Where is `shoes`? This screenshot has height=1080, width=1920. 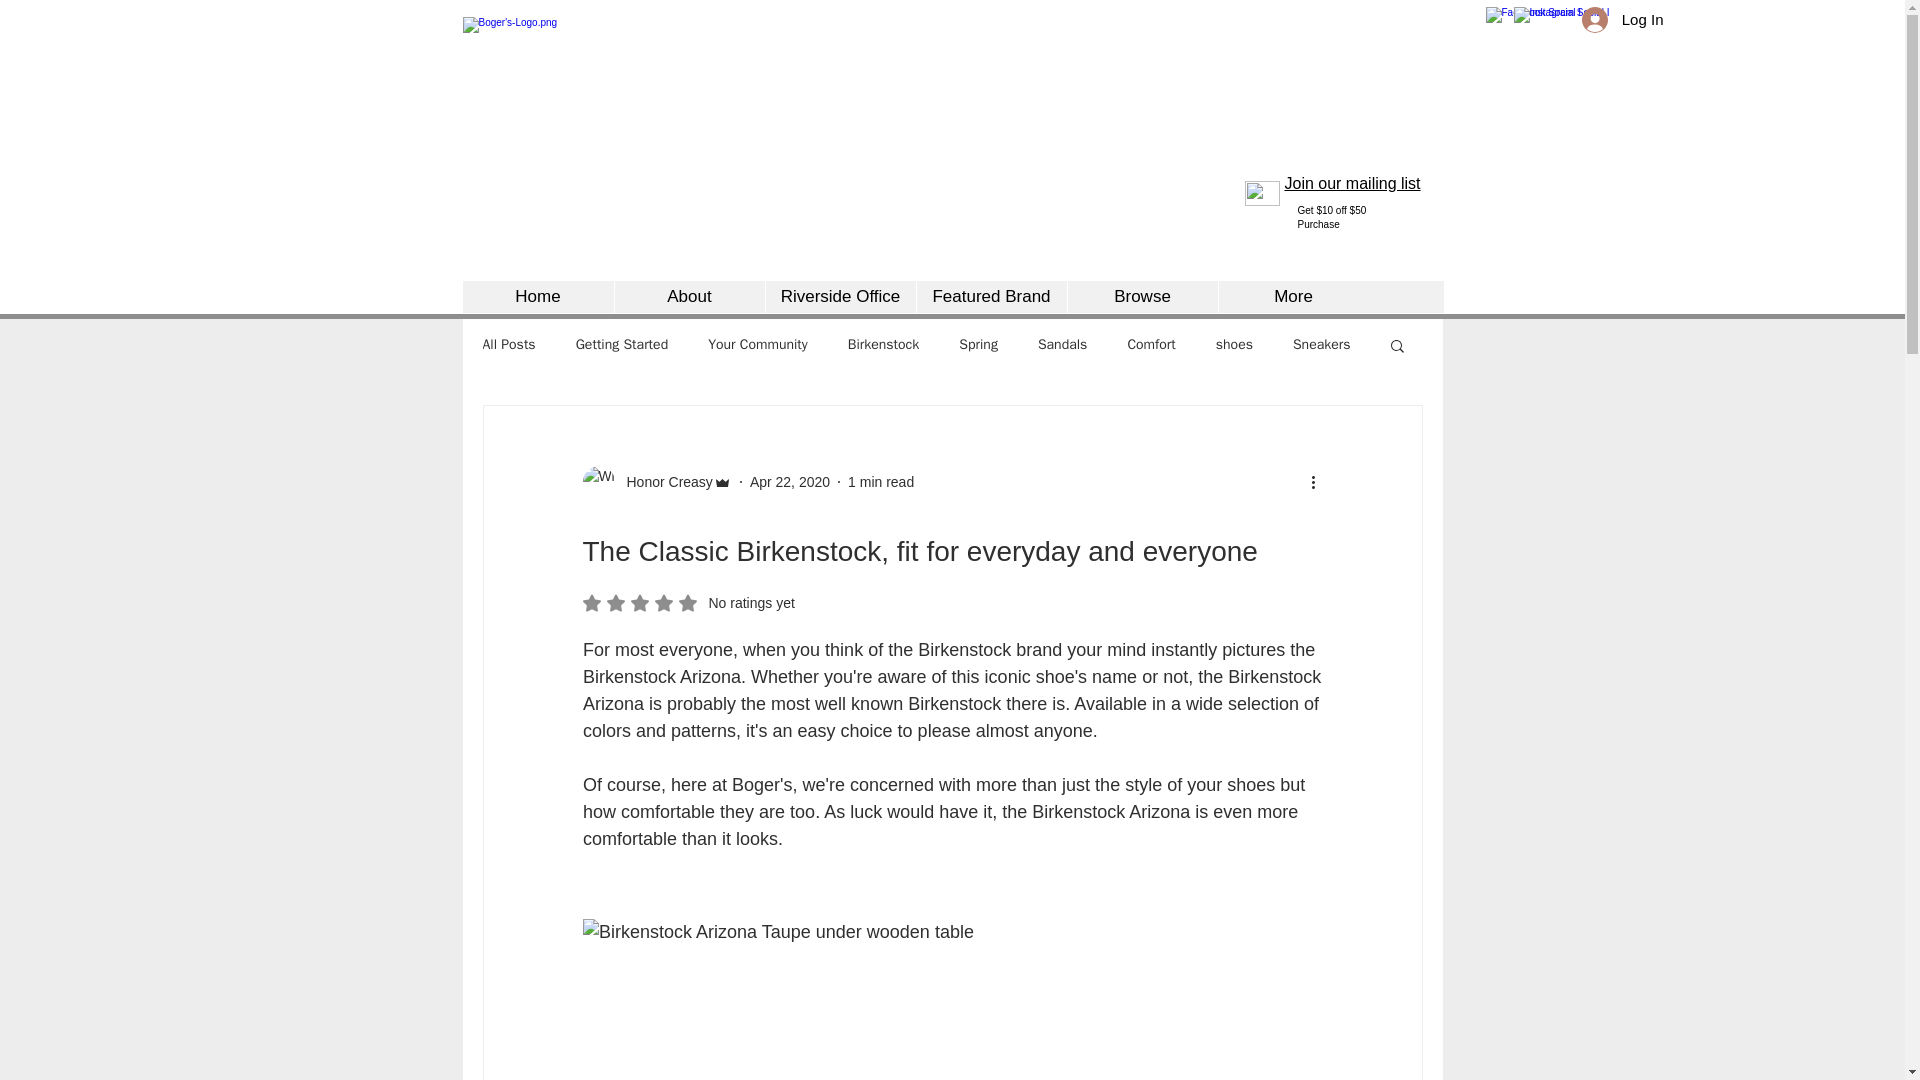
shoes is located at coordinates (1234, 344).